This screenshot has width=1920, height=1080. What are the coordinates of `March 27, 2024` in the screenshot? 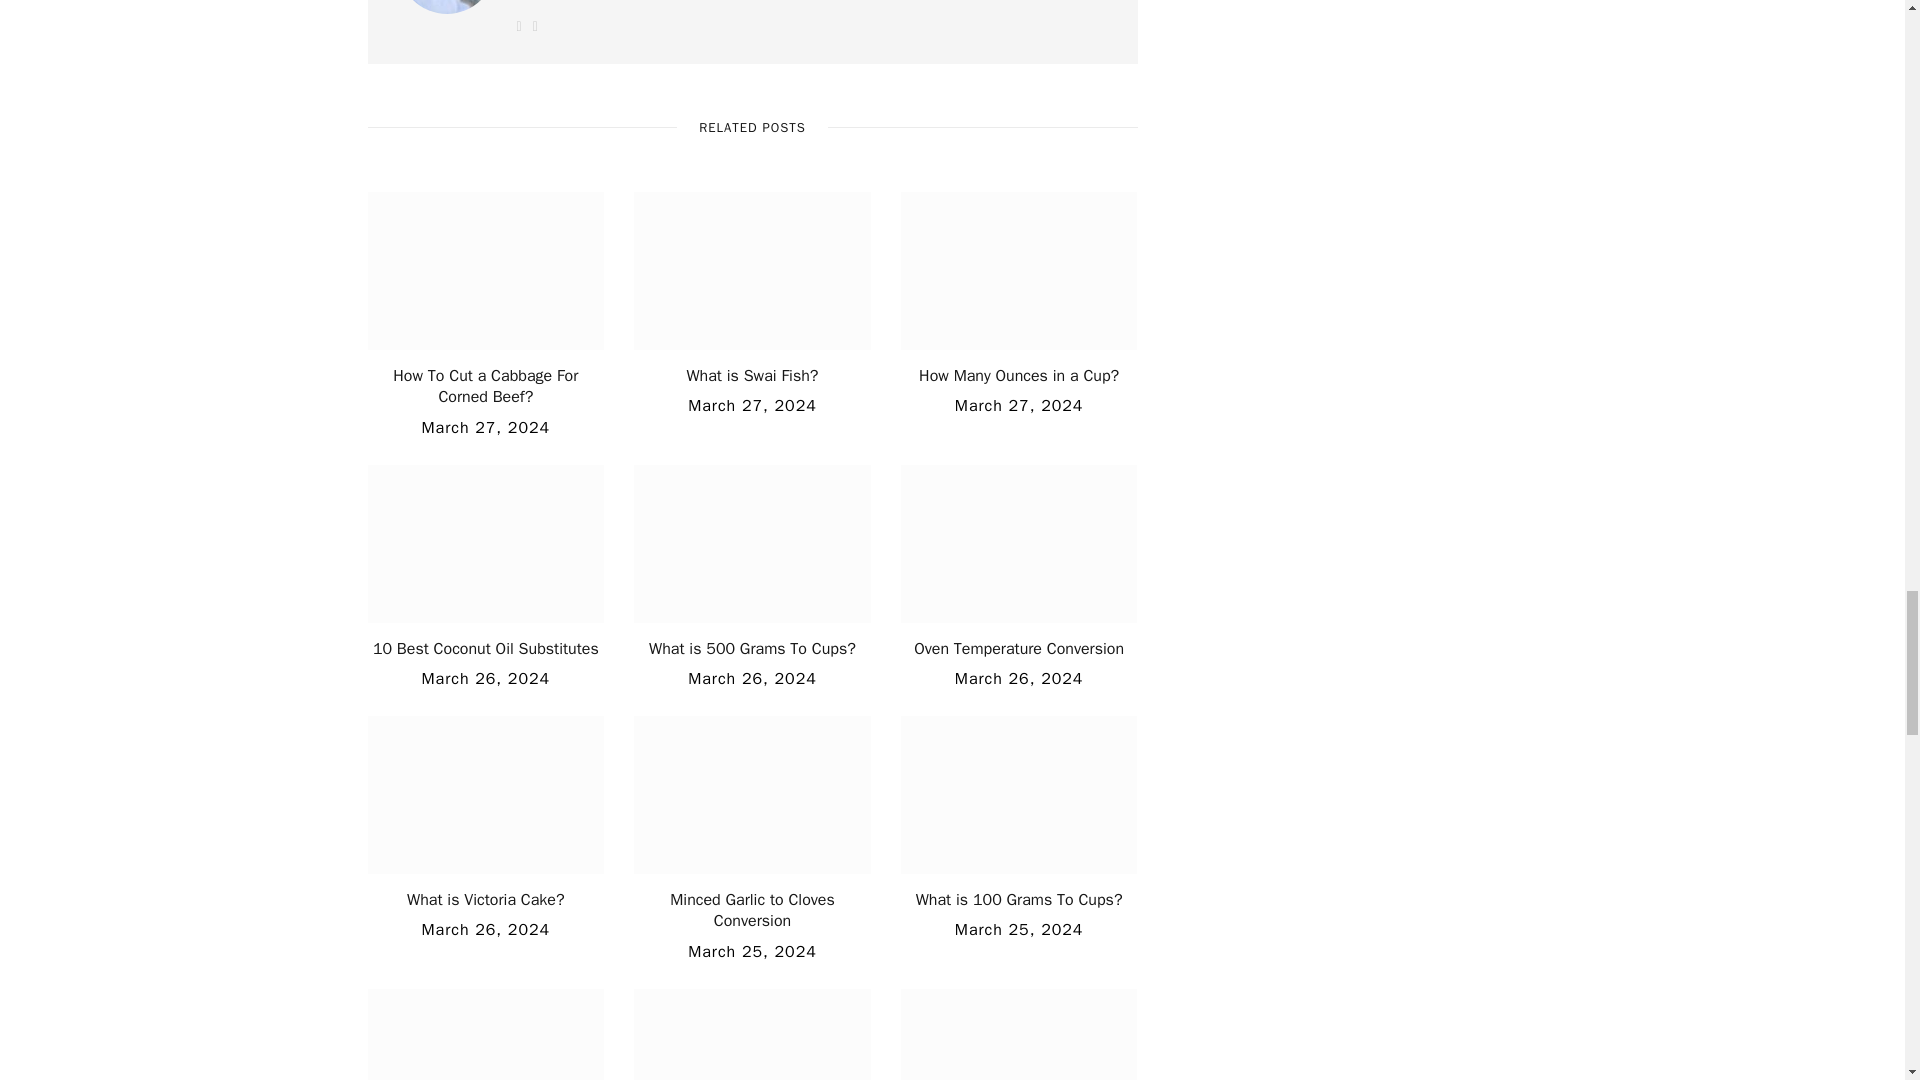 It's located at (752, 406).